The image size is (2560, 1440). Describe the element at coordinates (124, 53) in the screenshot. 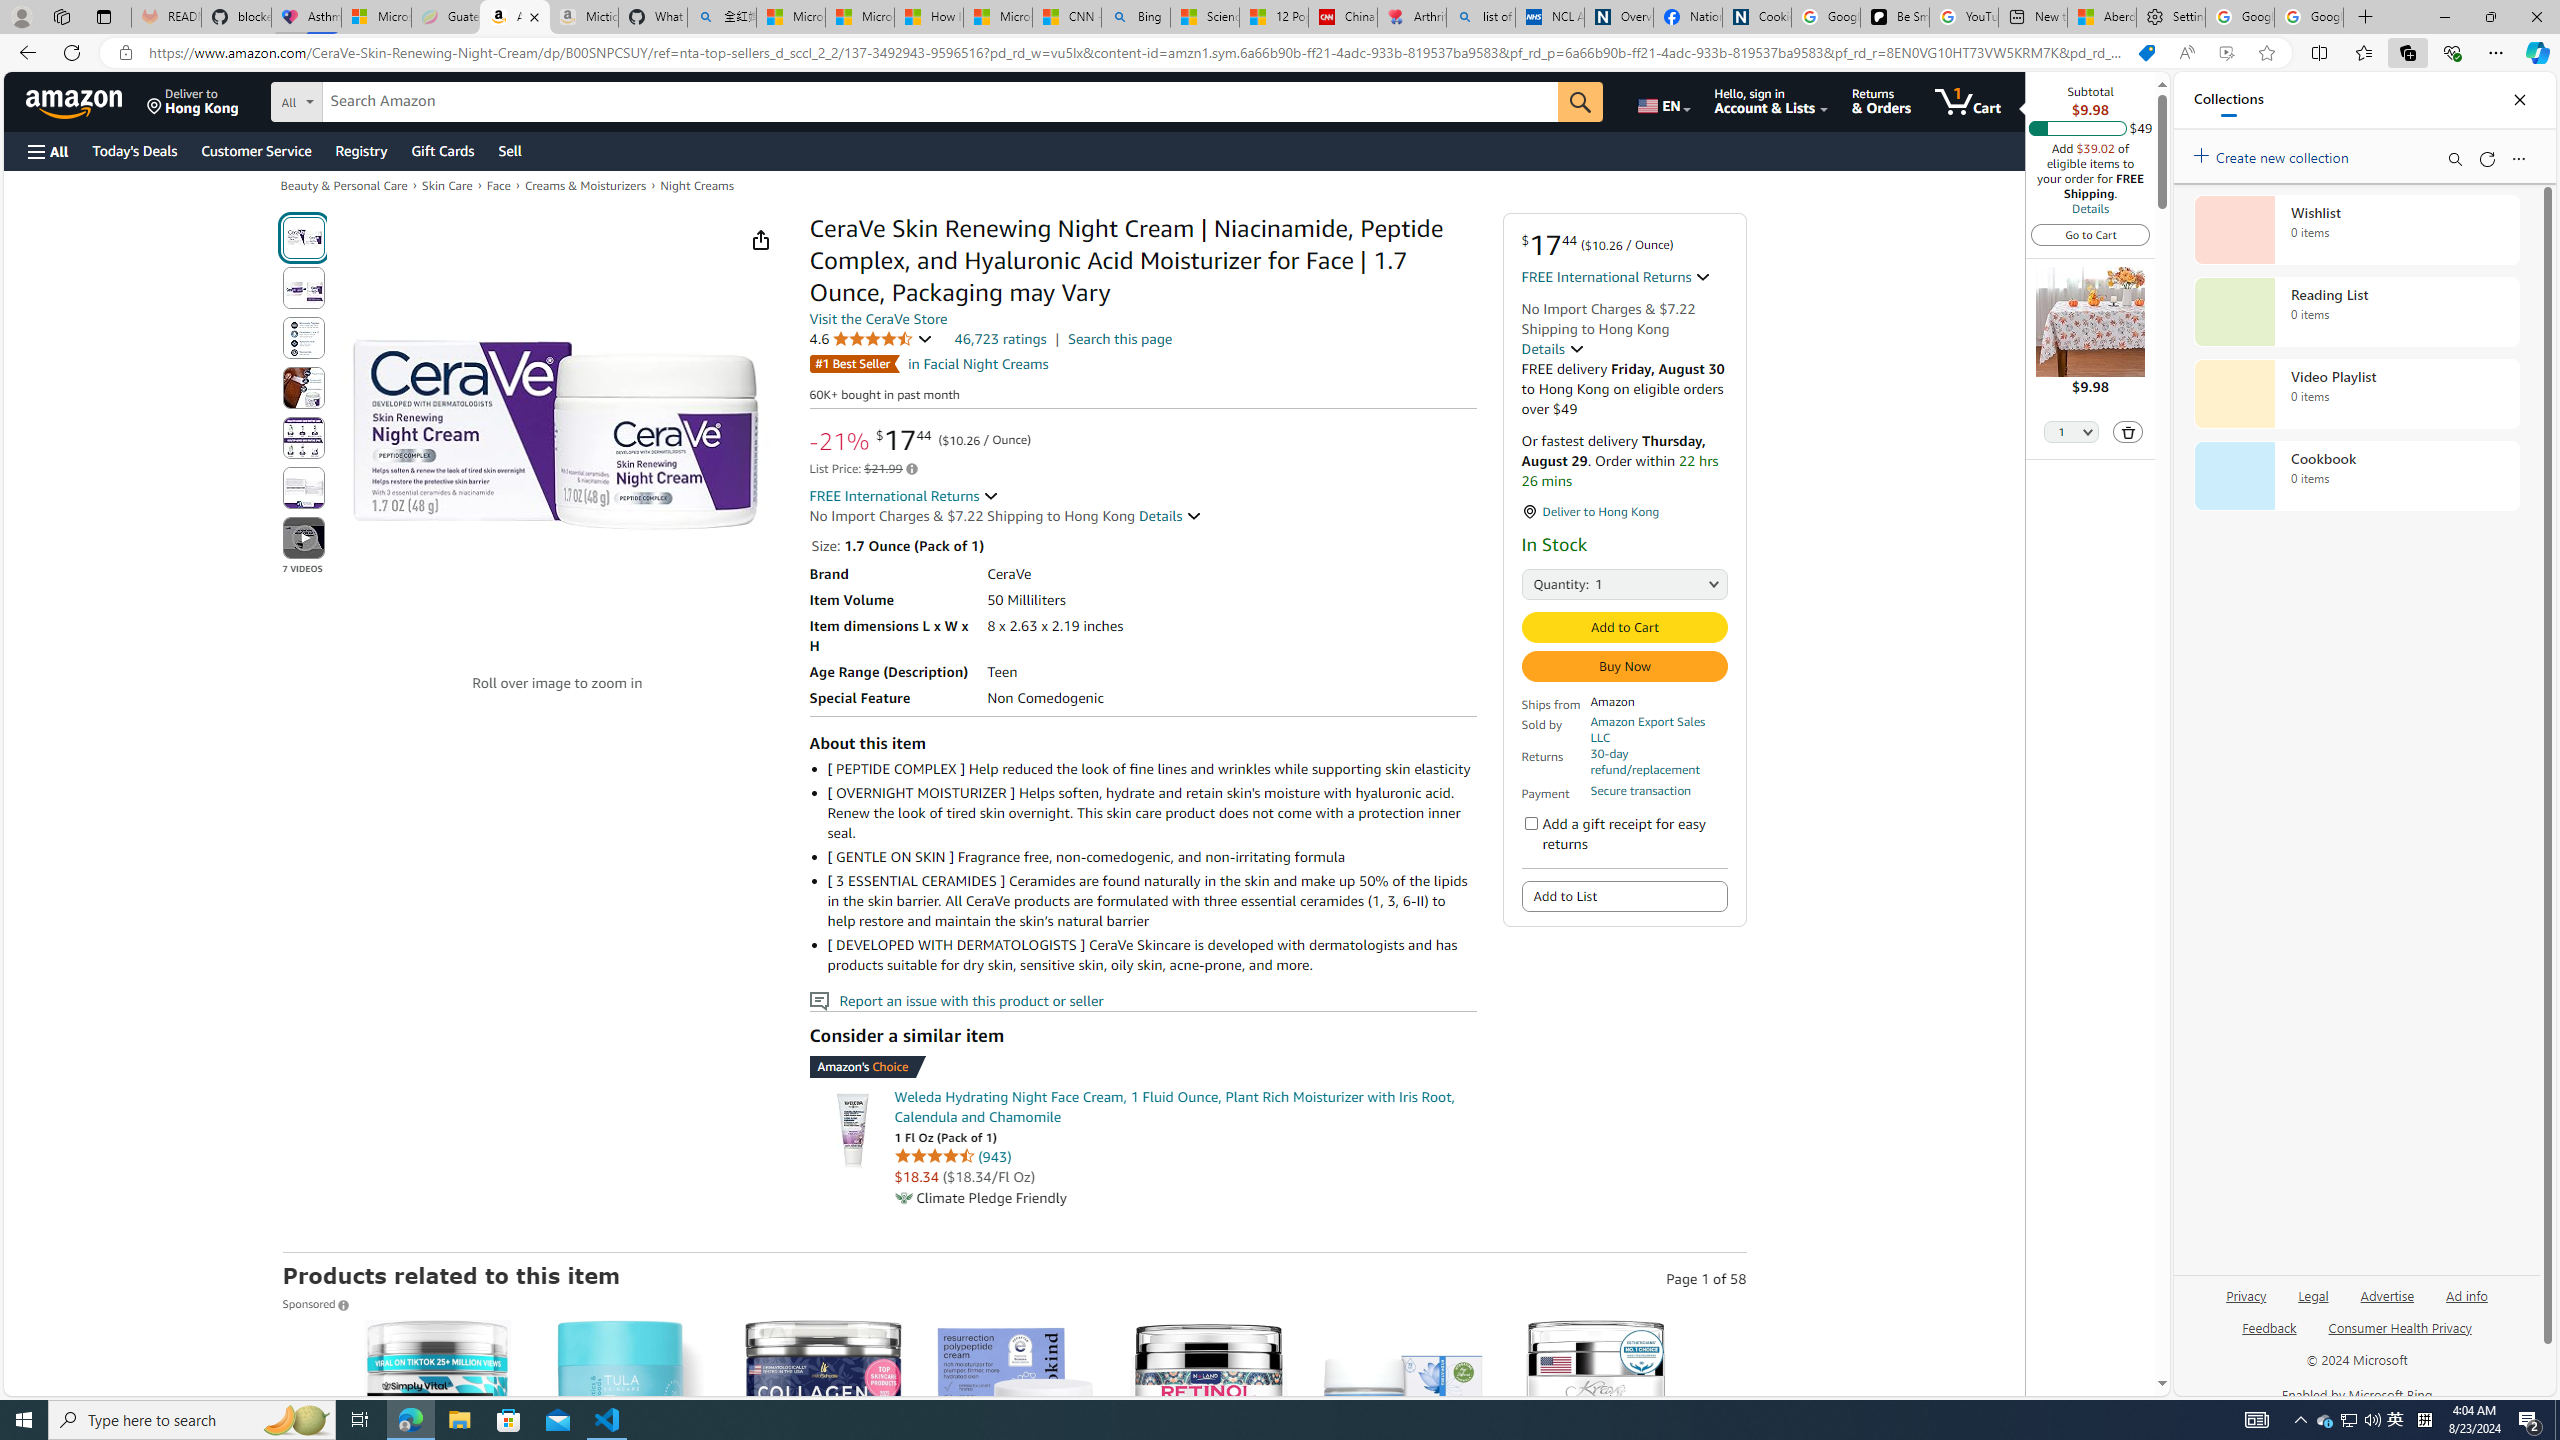

I see `View site information` at that location.